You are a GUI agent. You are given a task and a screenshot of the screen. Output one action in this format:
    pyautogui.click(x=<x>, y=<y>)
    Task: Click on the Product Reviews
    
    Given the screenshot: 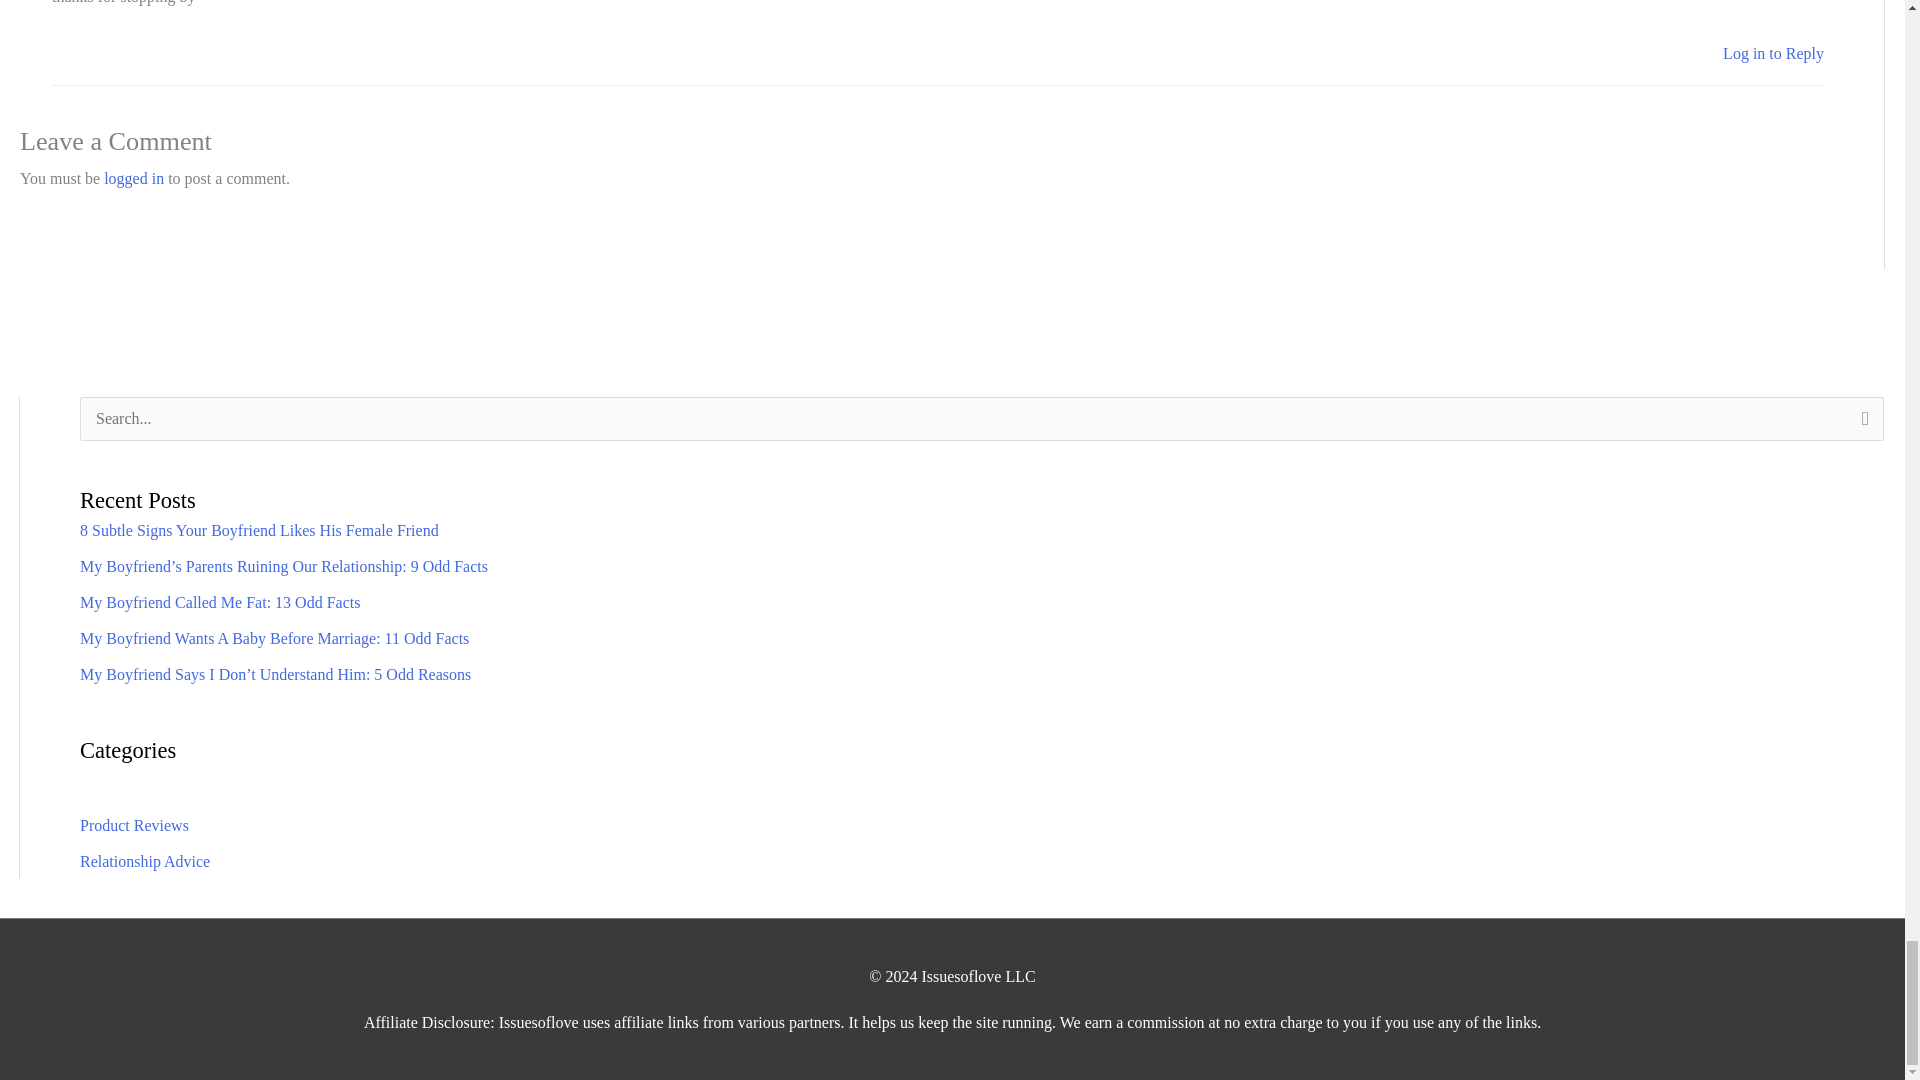 What is the action you would take?
    pyautogui.click(x=134, y=824)
    